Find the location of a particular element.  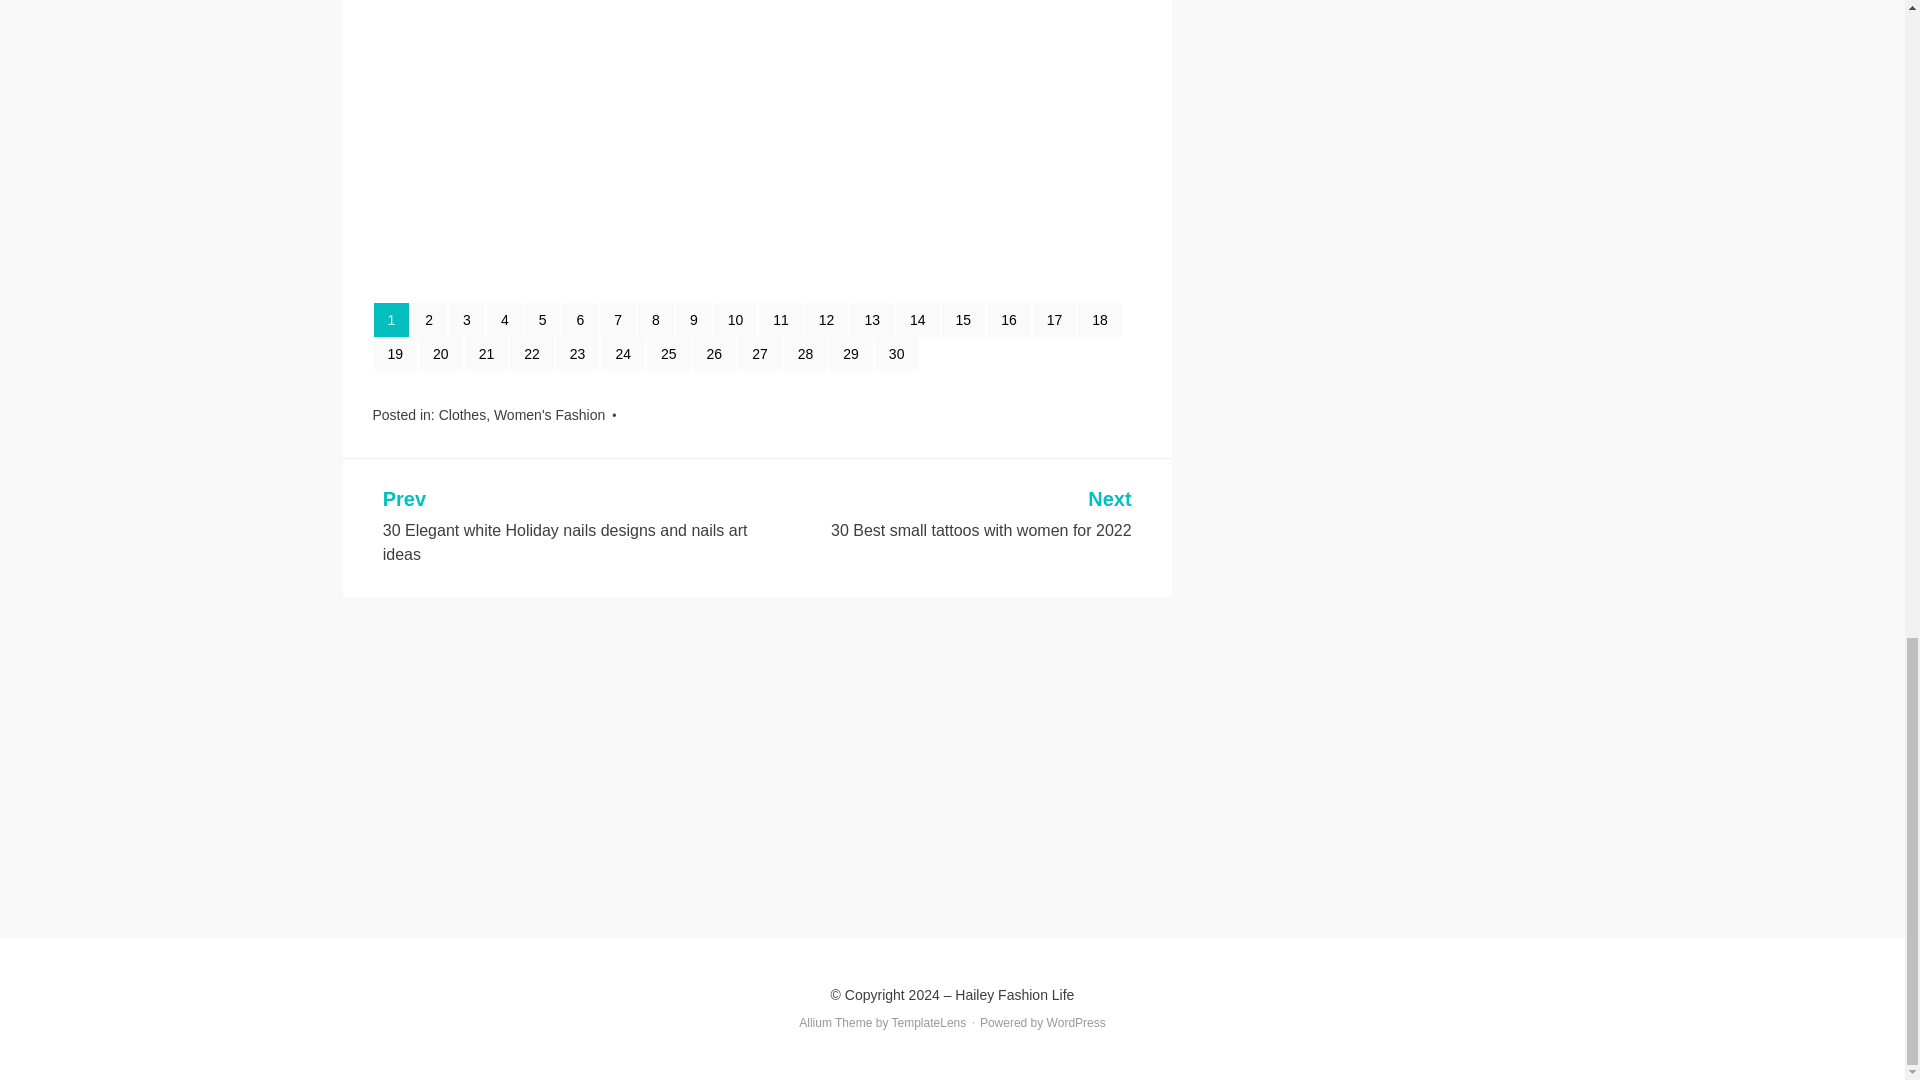

24 is located at coordinates (622, 354).